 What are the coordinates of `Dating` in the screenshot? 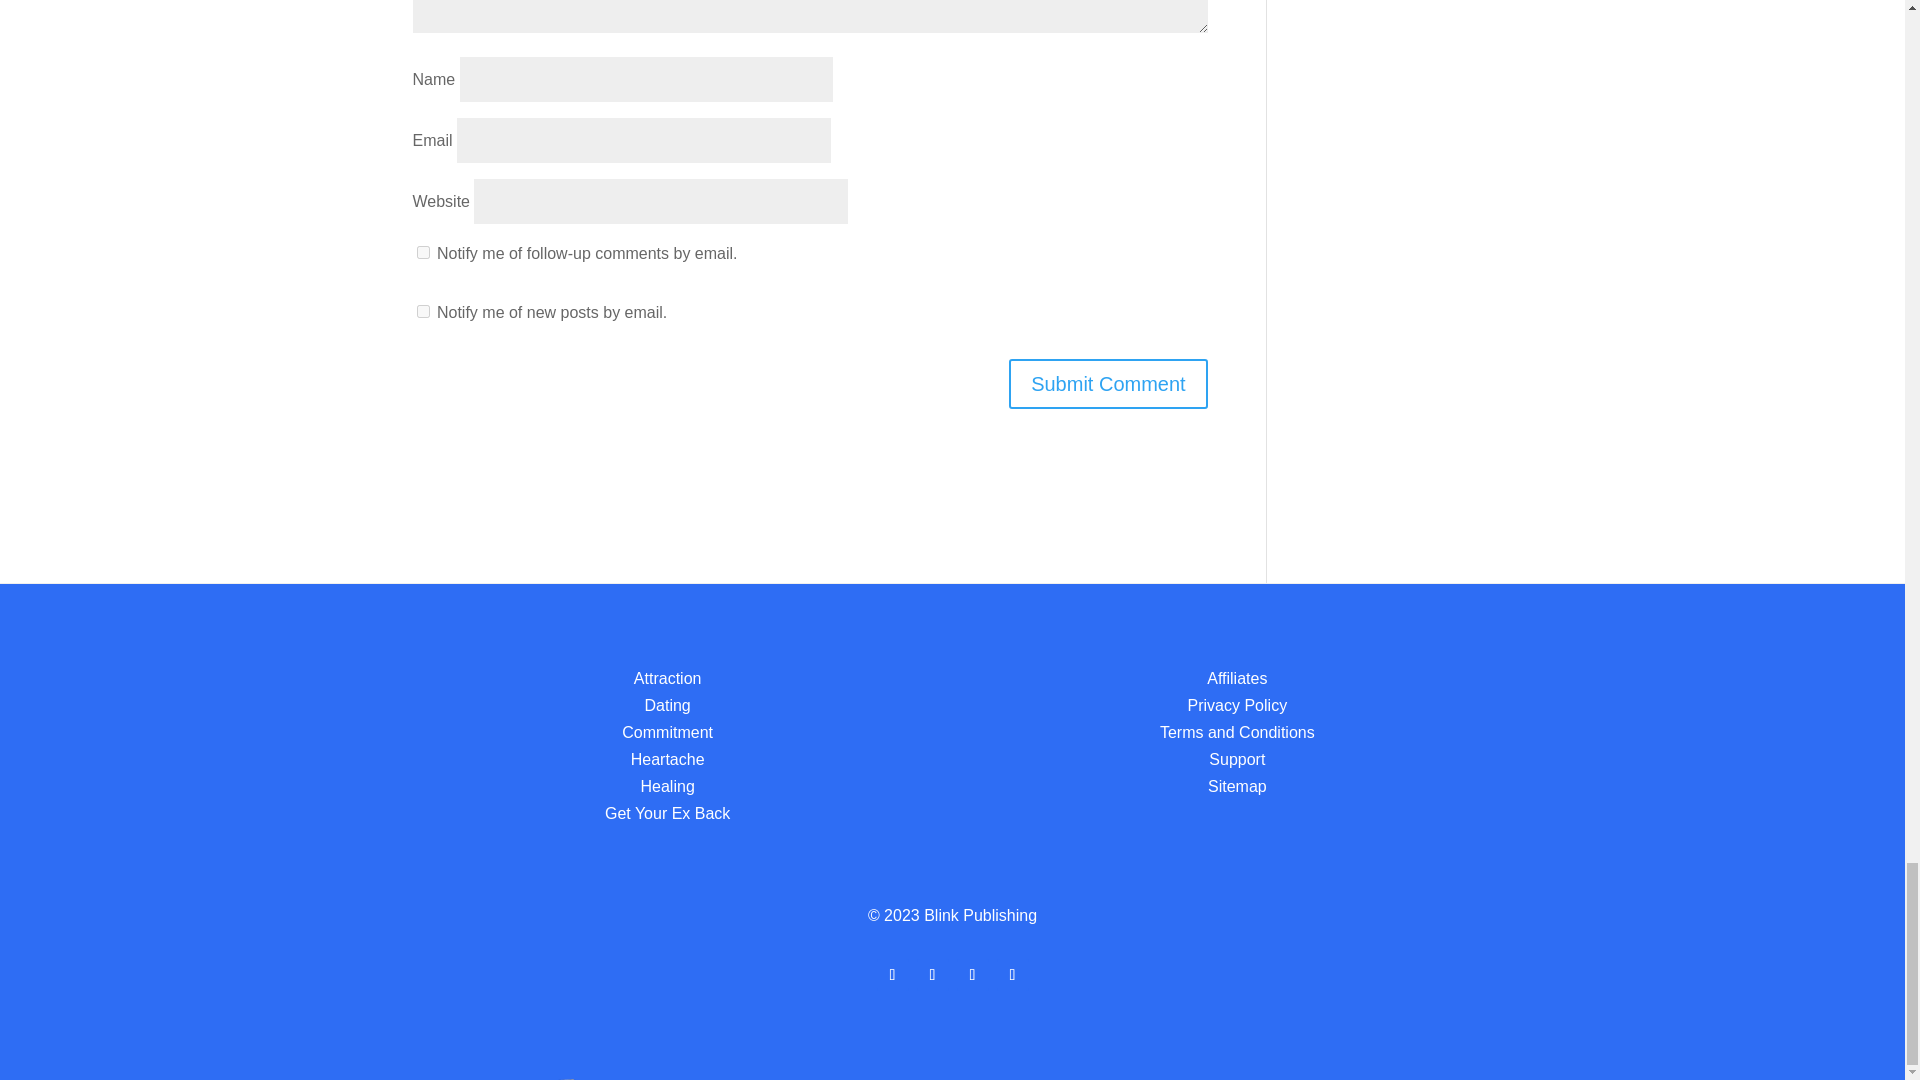 It's located at (668, 704).